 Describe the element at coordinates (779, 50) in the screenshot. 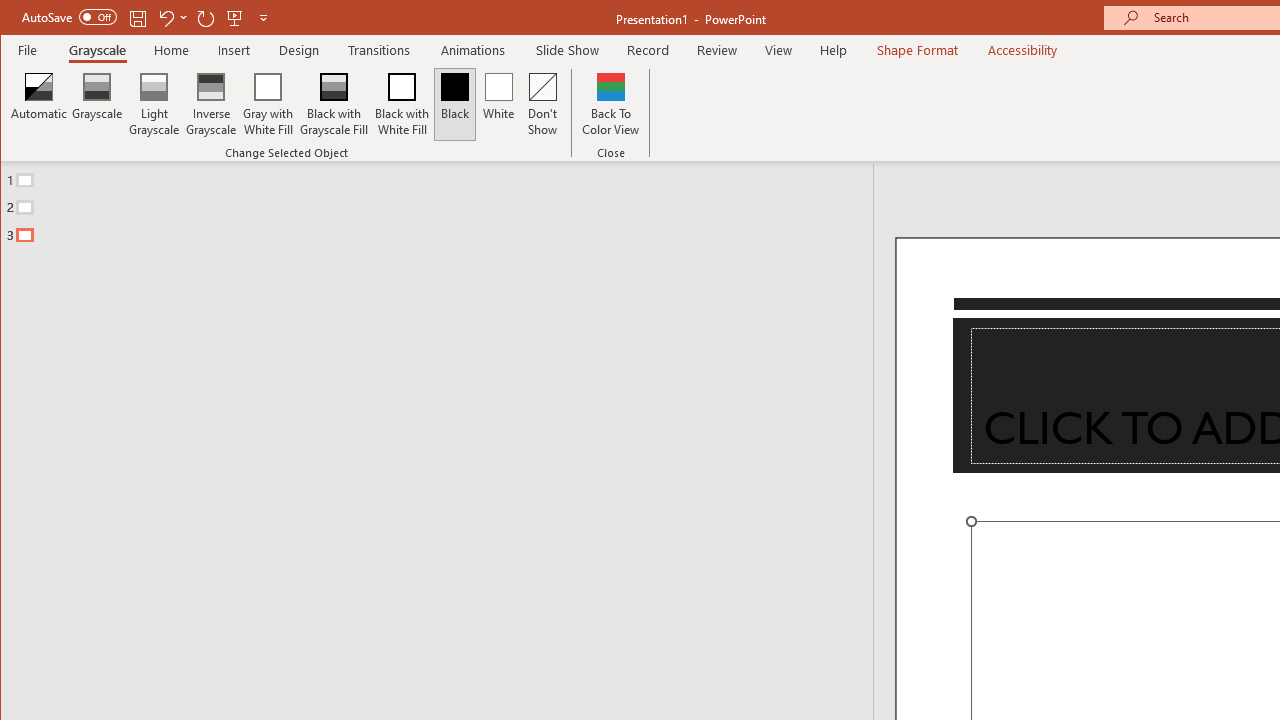

I see `View` at that location.